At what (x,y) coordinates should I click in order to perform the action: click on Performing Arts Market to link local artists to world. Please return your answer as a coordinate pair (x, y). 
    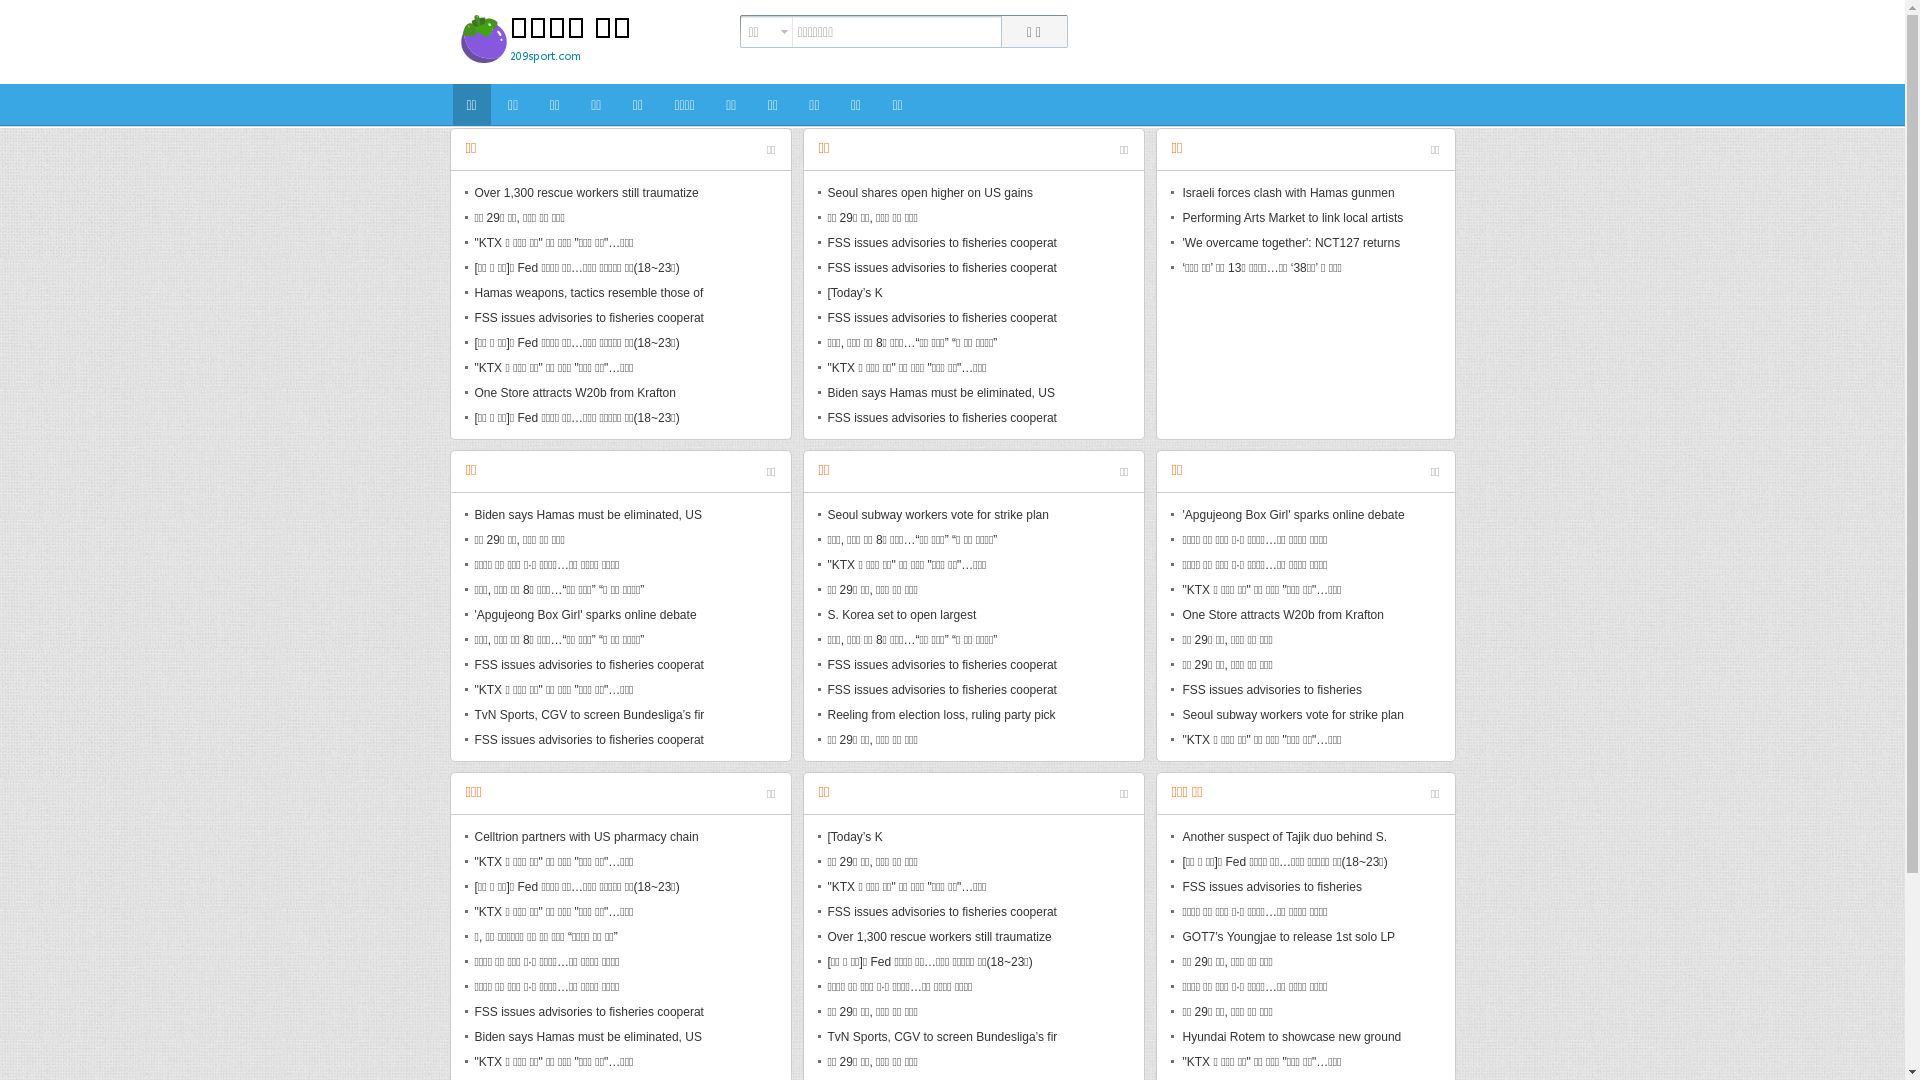
    Looking at the image, I should click on (1295, 231).